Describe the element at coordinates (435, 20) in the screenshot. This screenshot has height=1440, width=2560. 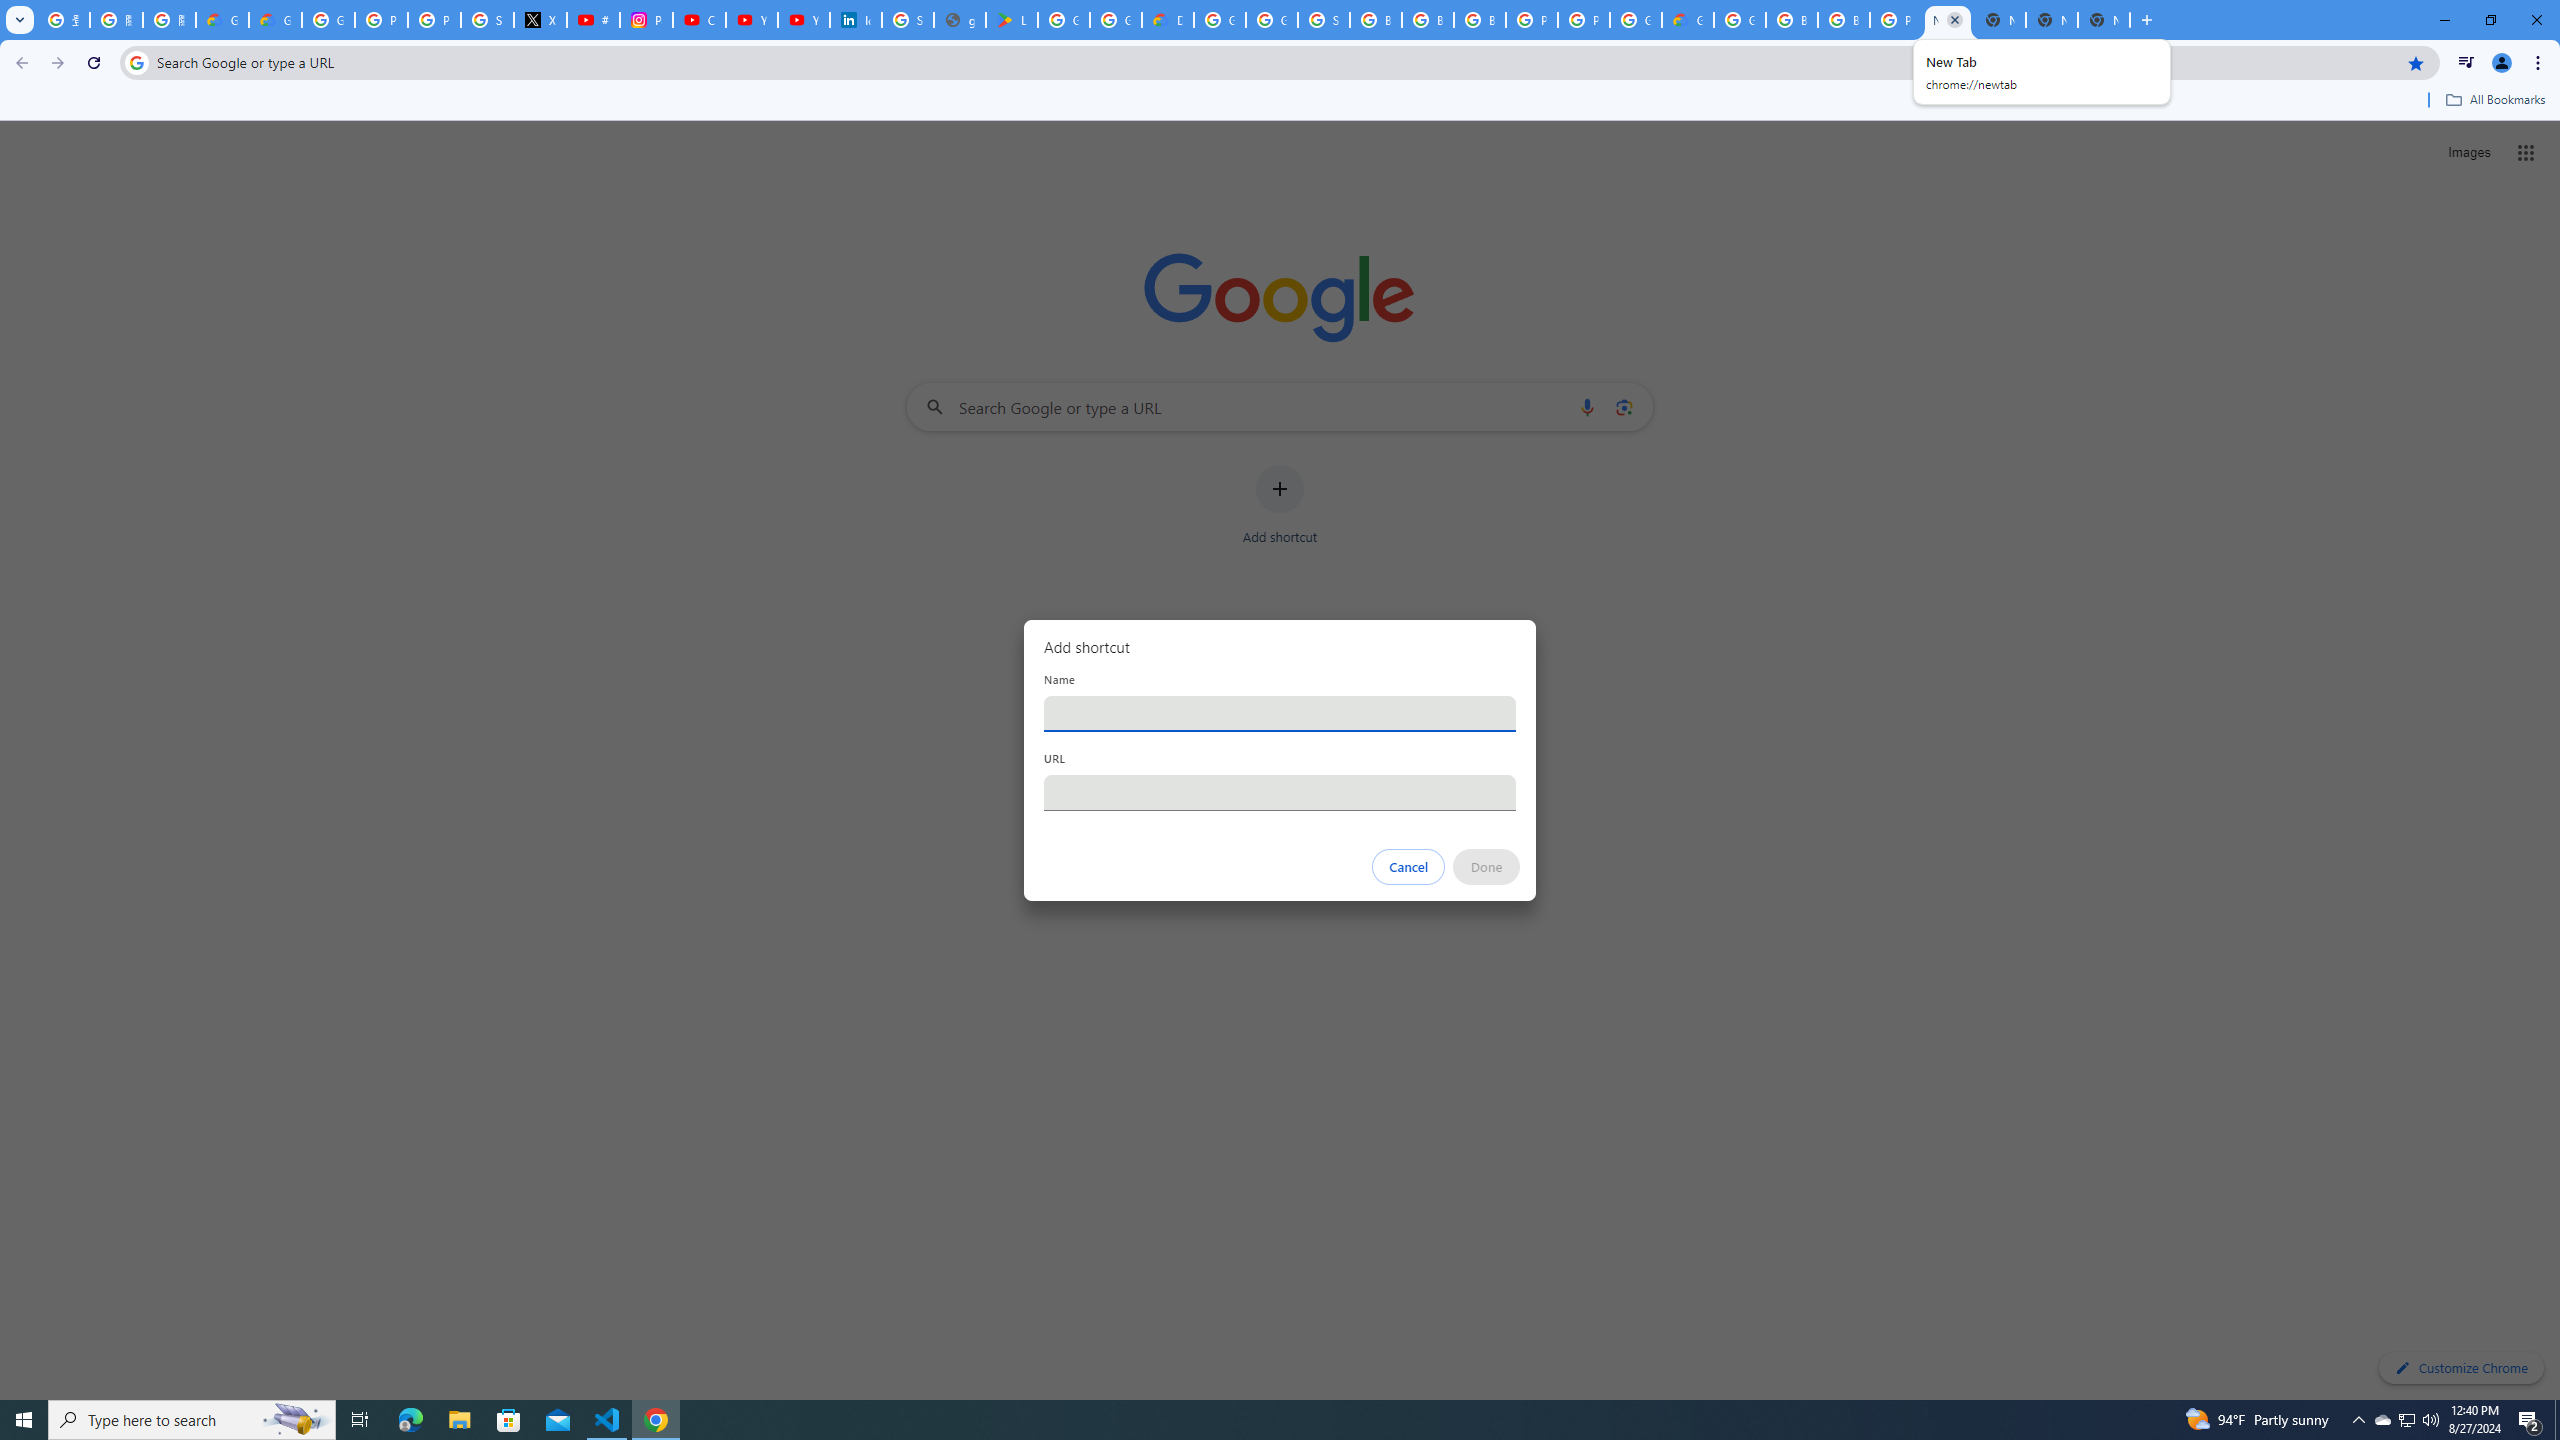
I see `Privacy Help Center - Policies Help` at that location.